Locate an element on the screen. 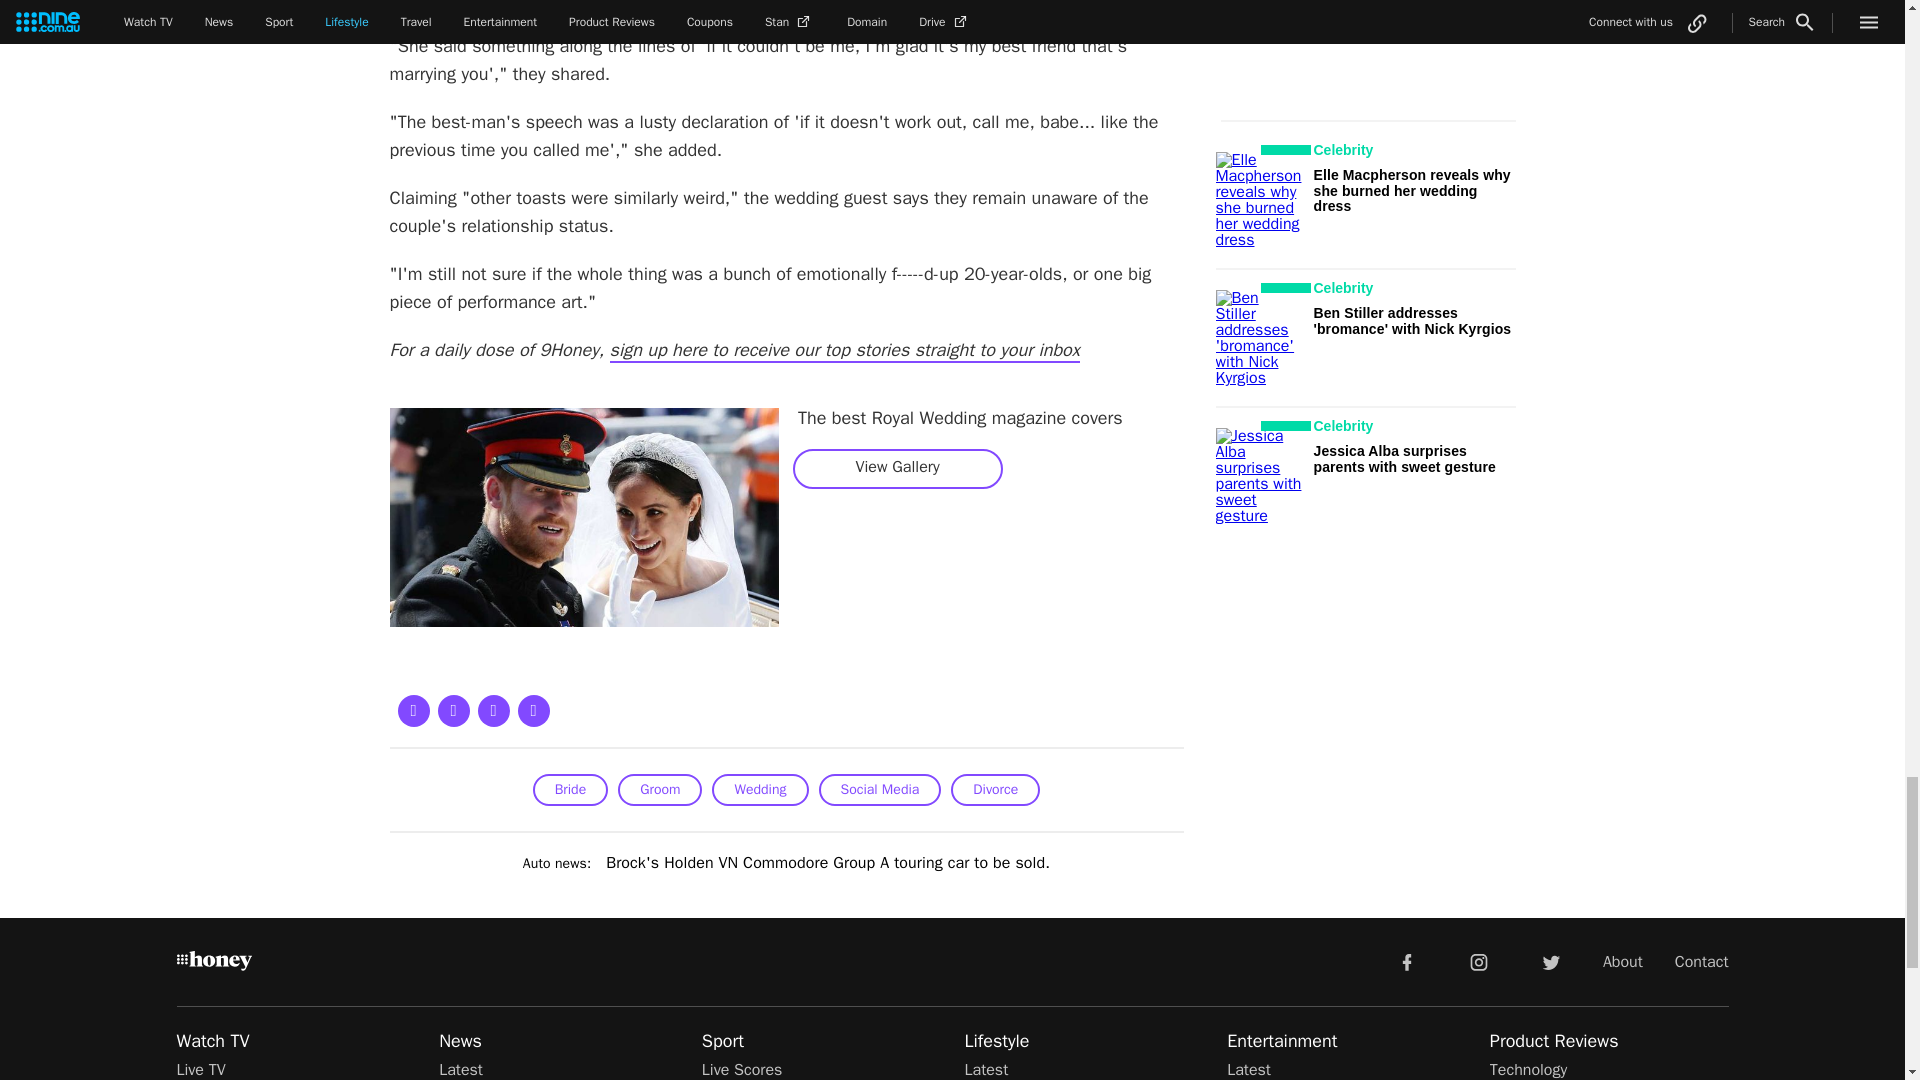 The height and width of the screenshot is (1080, 1920). facebook is located at coordinates (1406, 960).